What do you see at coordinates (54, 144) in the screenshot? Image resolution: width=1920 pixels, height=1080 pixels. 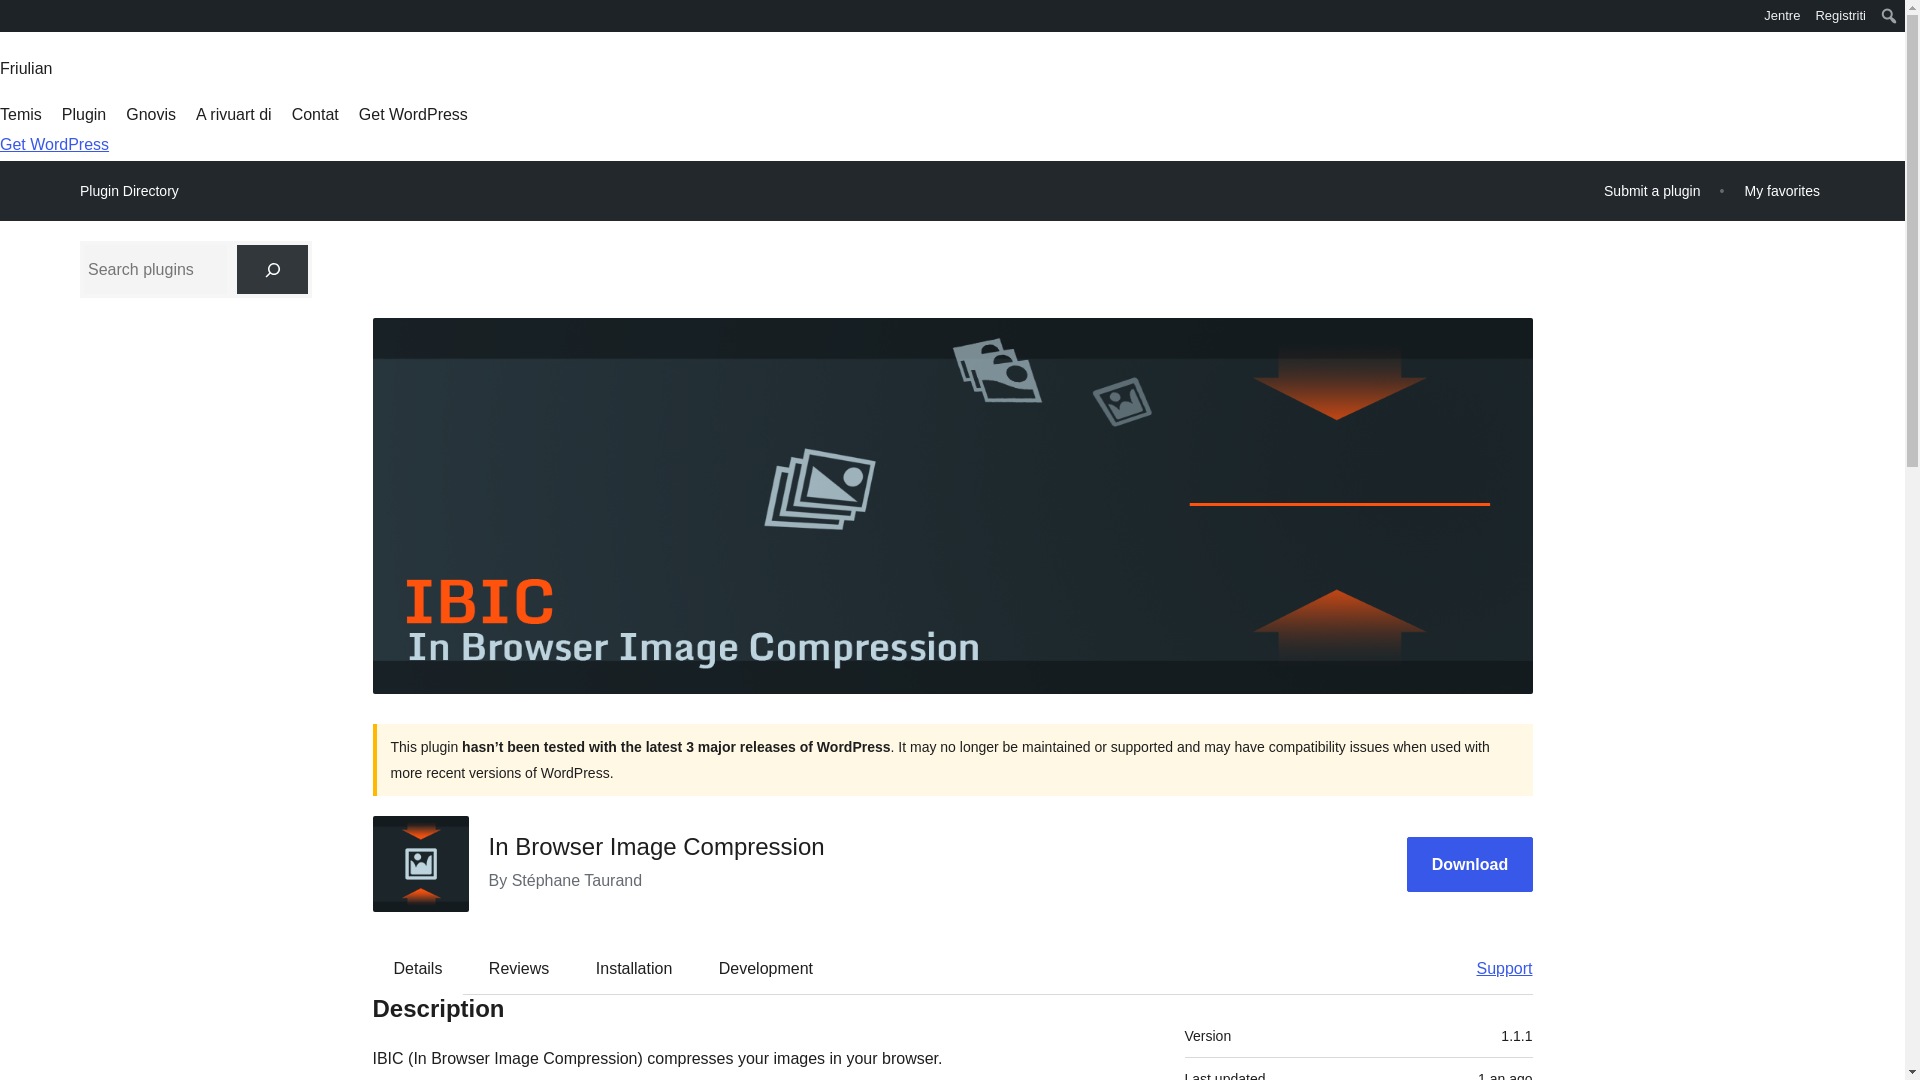 I see `Get WordPress` at bounding box center [54, 144].